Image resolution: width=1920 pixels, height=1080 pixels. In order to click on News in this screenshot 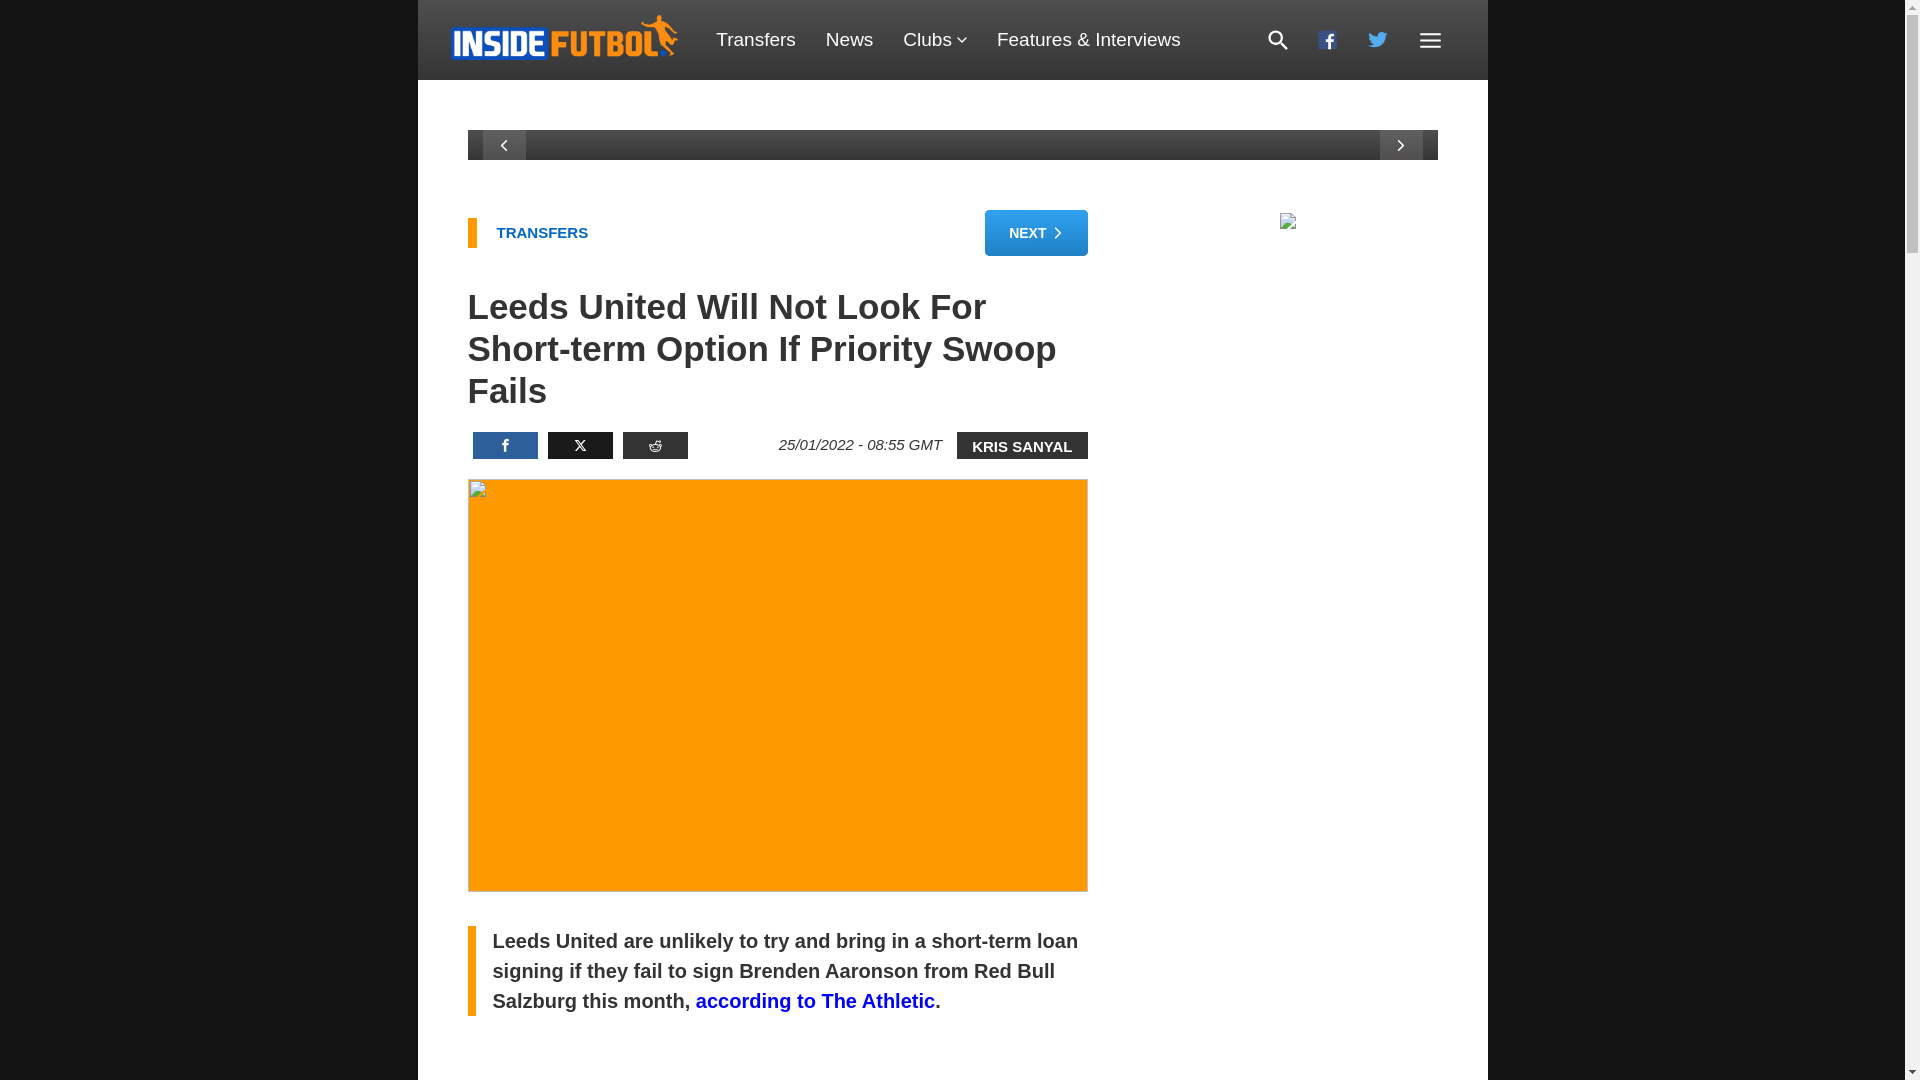, I will do `click(849, 40)`.